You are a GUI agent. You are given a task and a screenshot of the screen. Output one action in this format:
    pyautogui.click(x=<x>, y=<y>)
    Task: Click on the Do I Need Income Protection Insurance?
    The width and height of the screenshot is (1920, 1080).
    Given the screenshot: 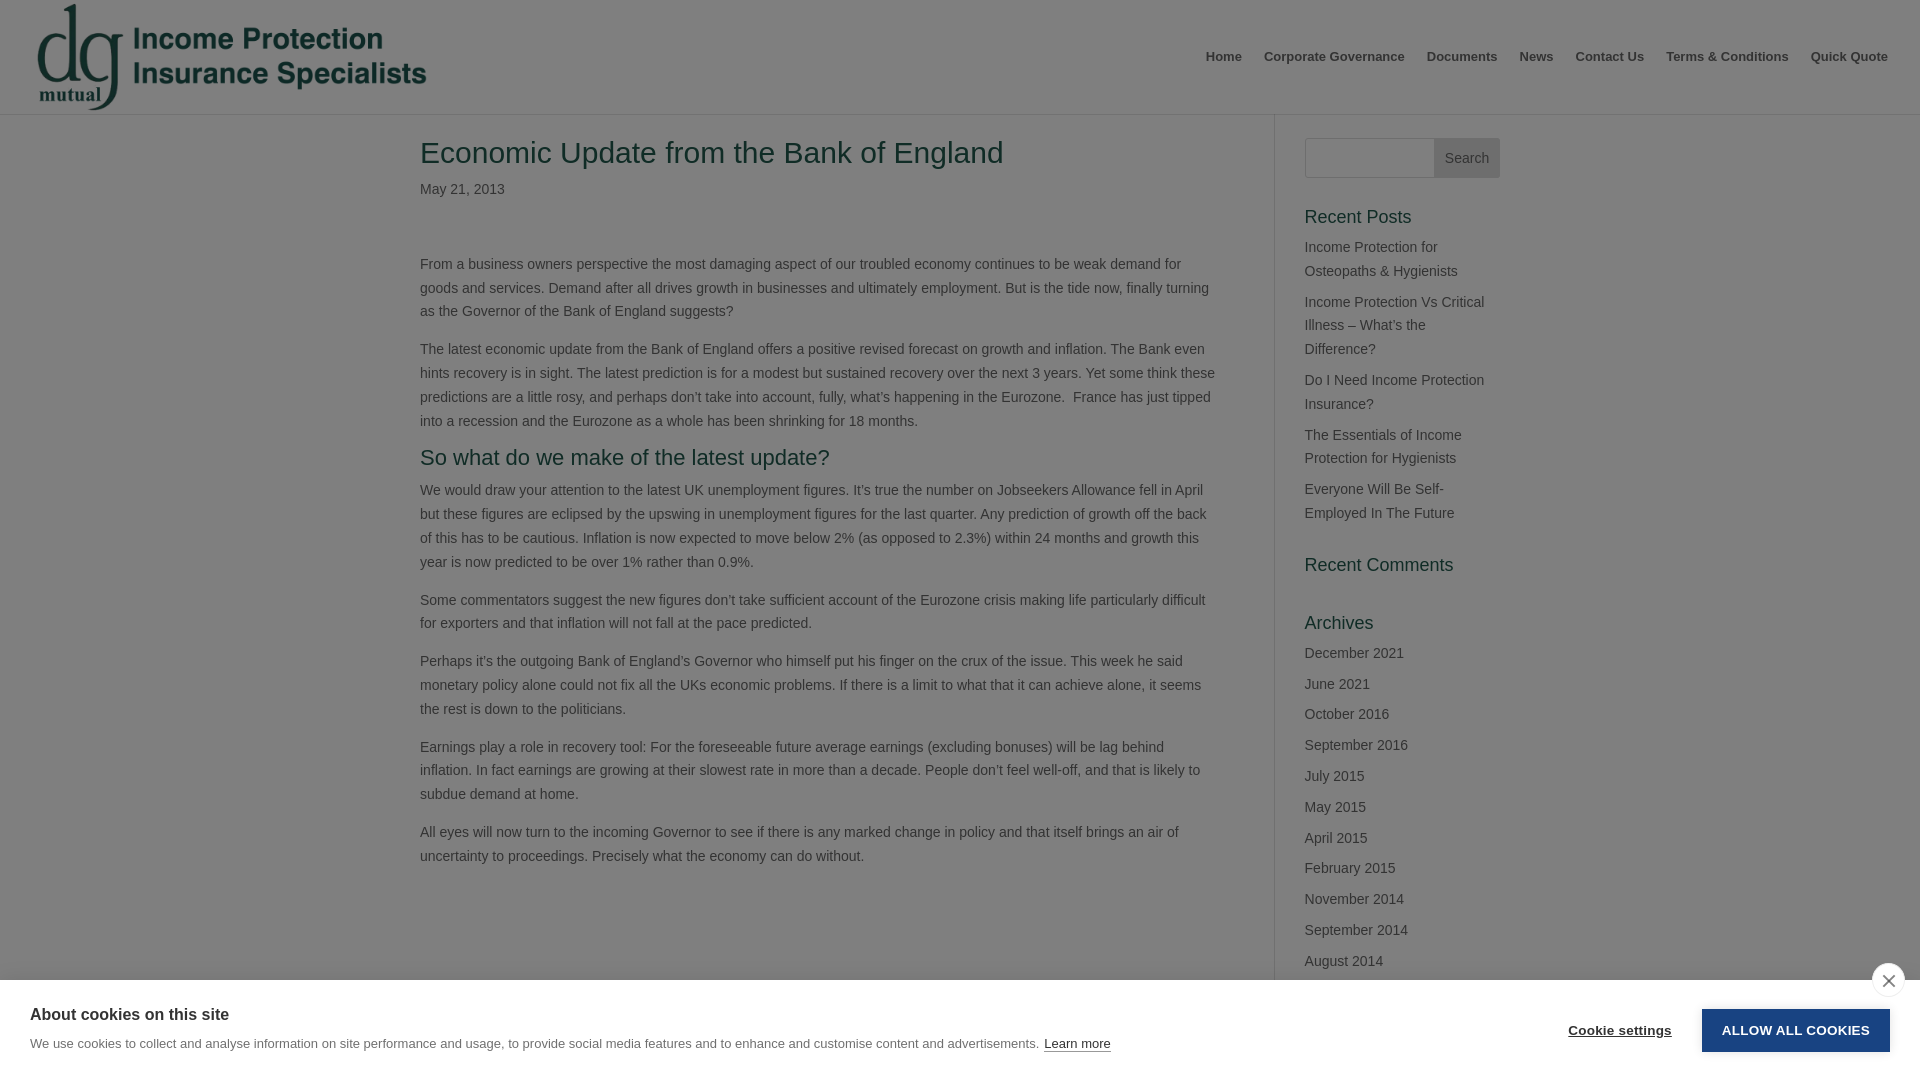 What is the action you would take?
    pyautogui.click(x=1394, y=391)
    